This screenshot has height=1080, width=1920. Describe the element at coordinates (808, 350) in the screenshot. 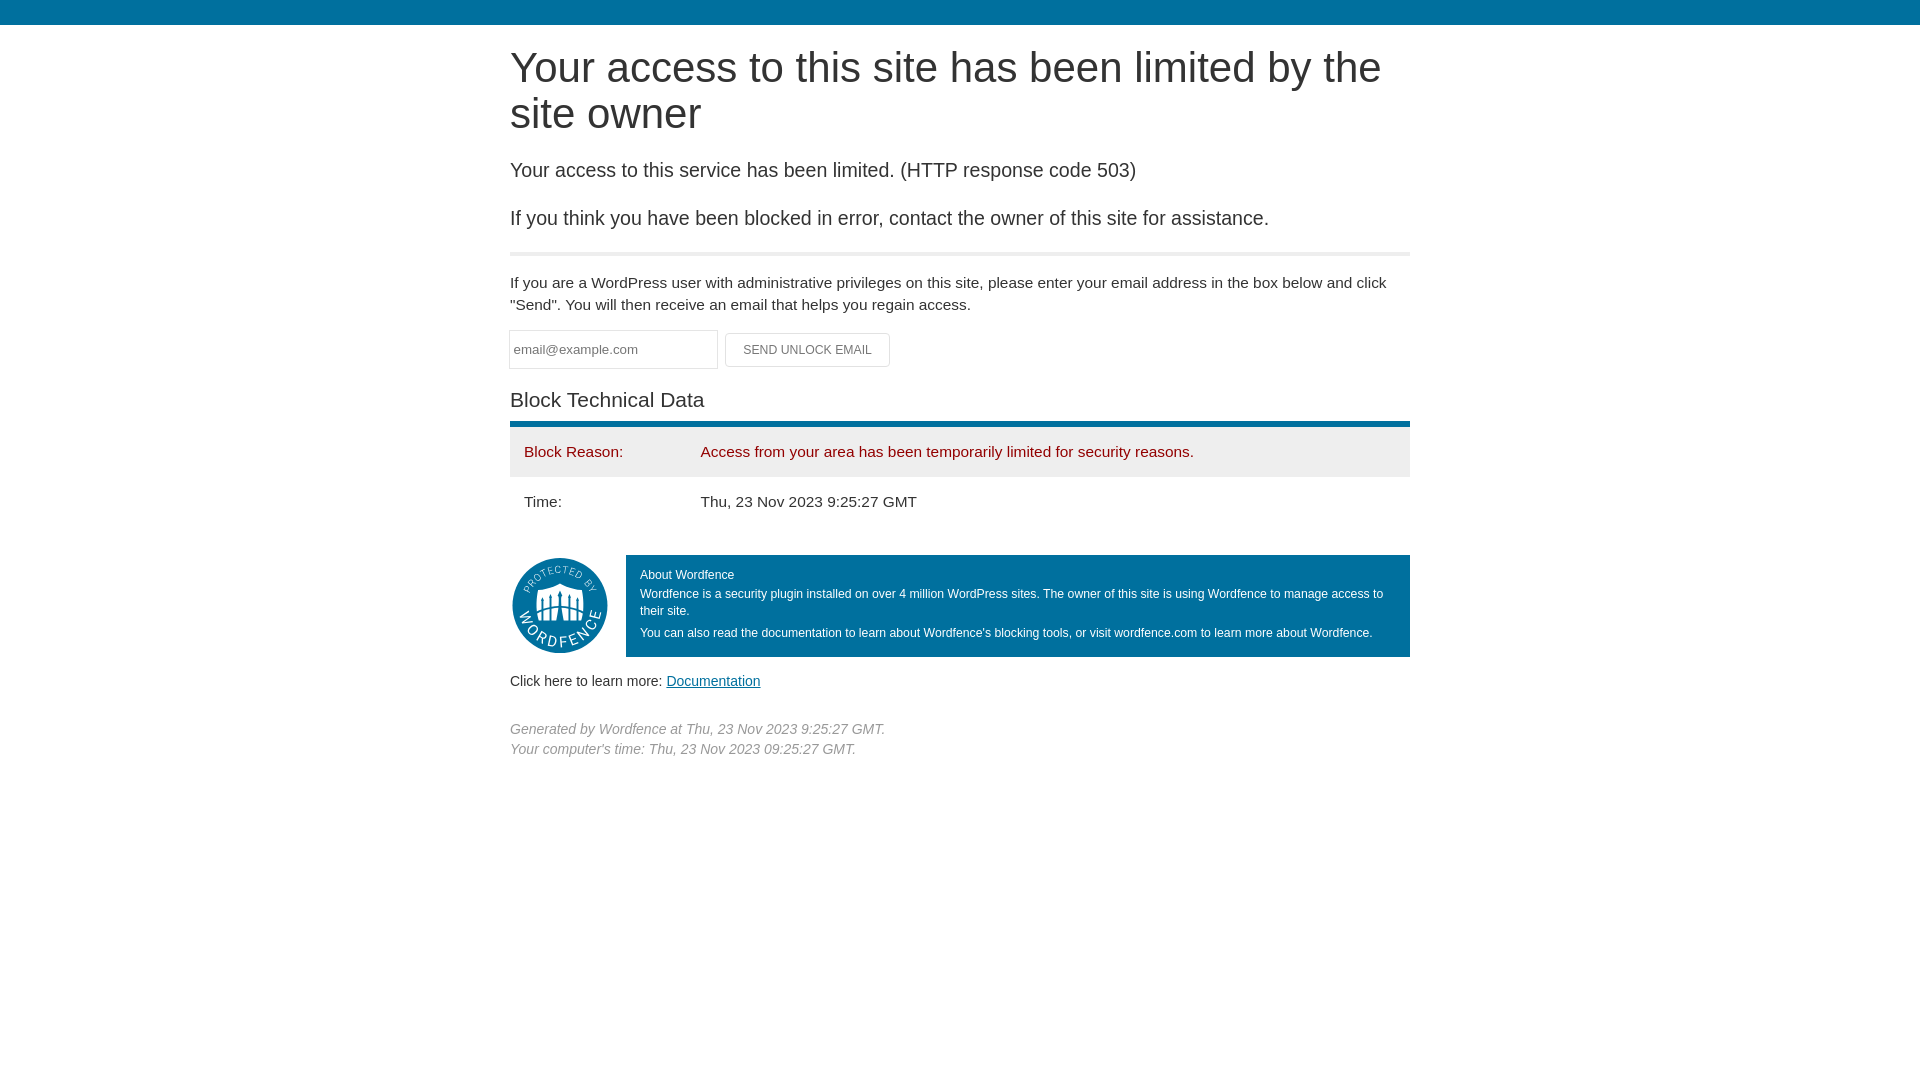

I see `Send Unlock Email` at that location.